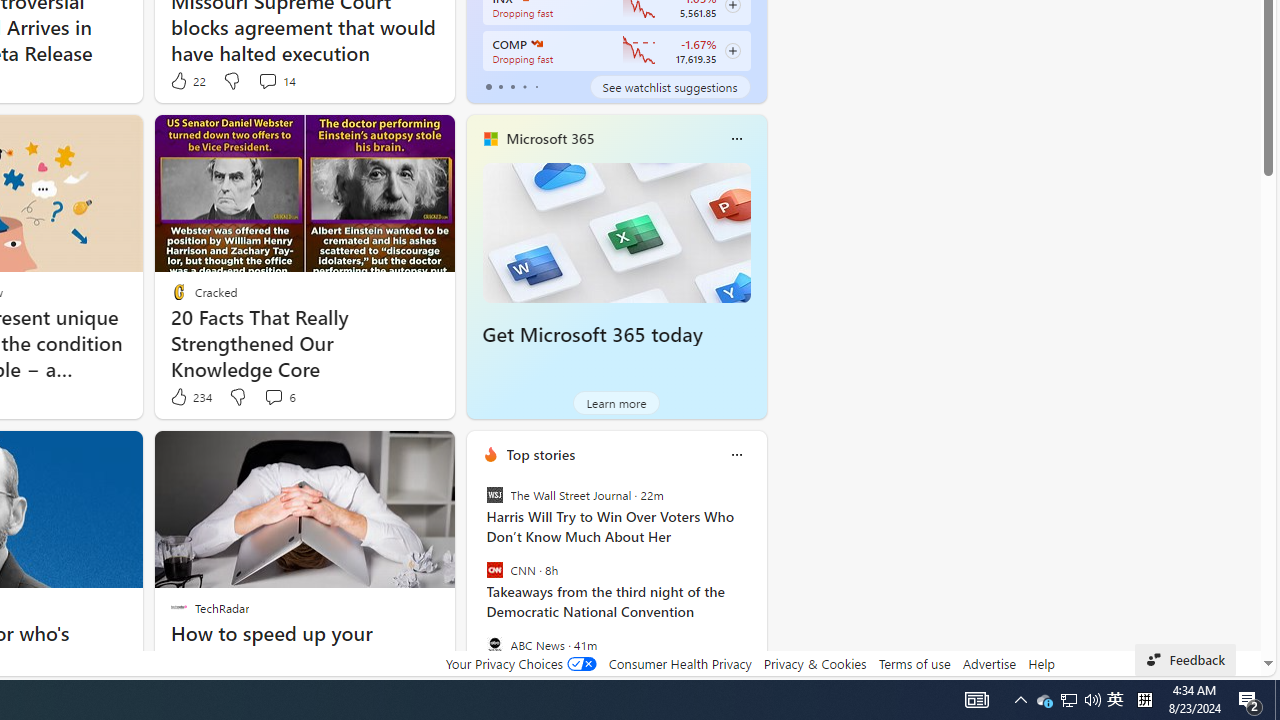 The width and height of the screenshot is (1280, 720). Describe the element at coordinates (736, 454) in the screenshot. I see `Class: icon-img` at that location.